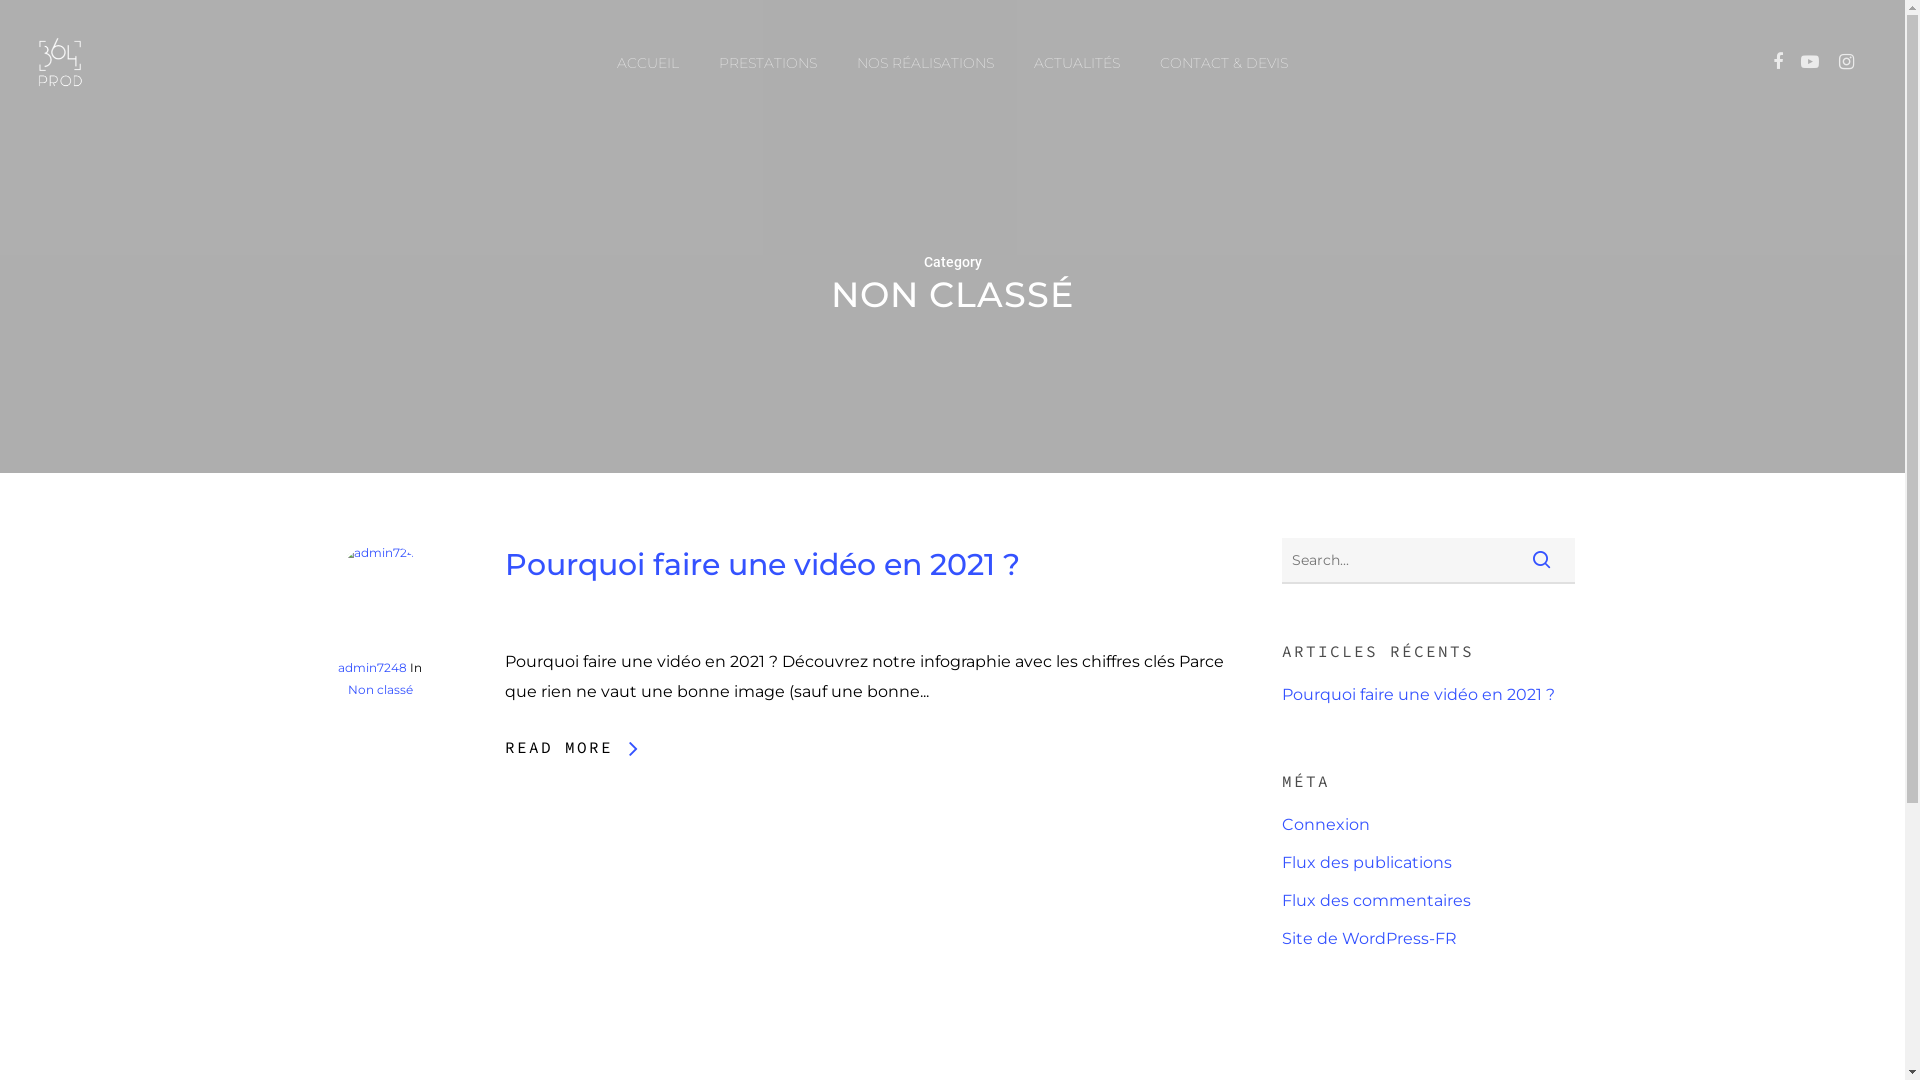 The image size is (1920, 1080). Describe the element at coordinates (1023, 935) in the screenshot. I see `instagram` at that location.